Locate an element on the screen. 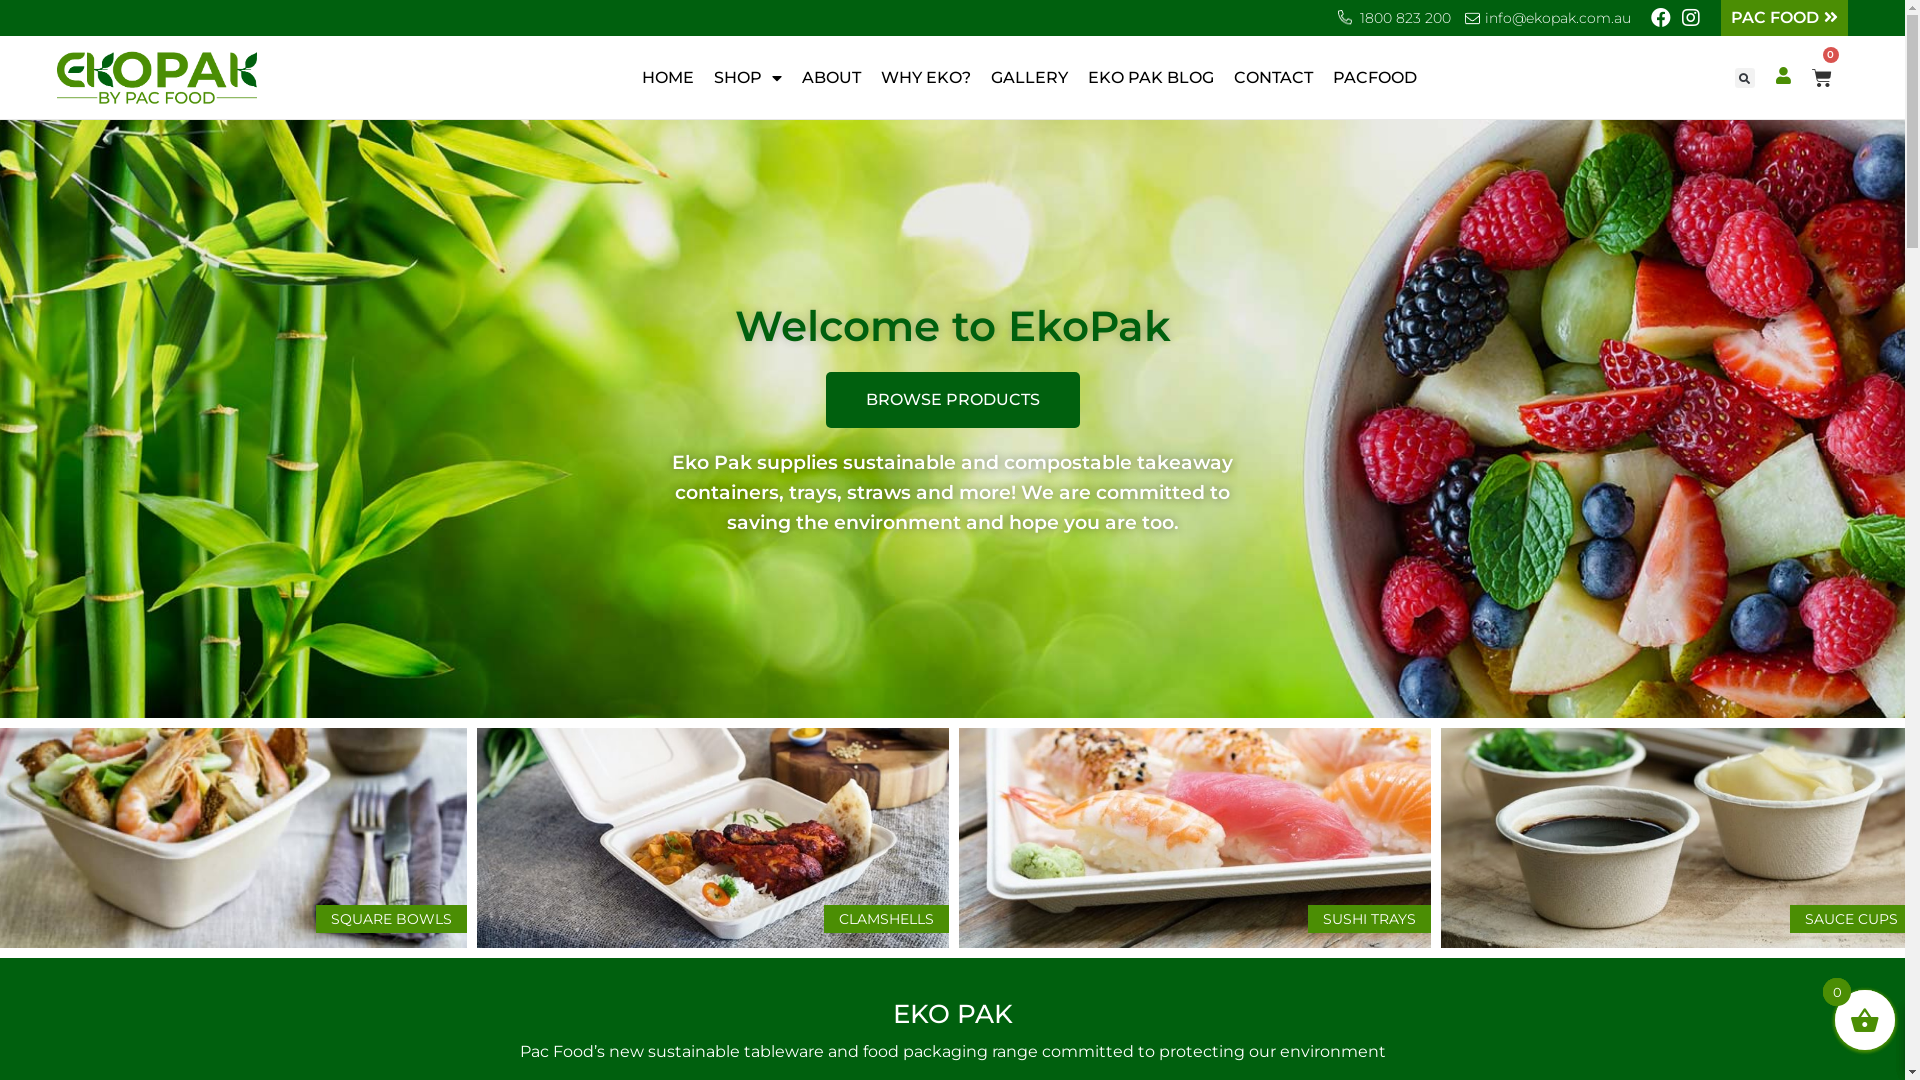 The image size is (1920, 1080). HOME is located at coordinates (668, 78).